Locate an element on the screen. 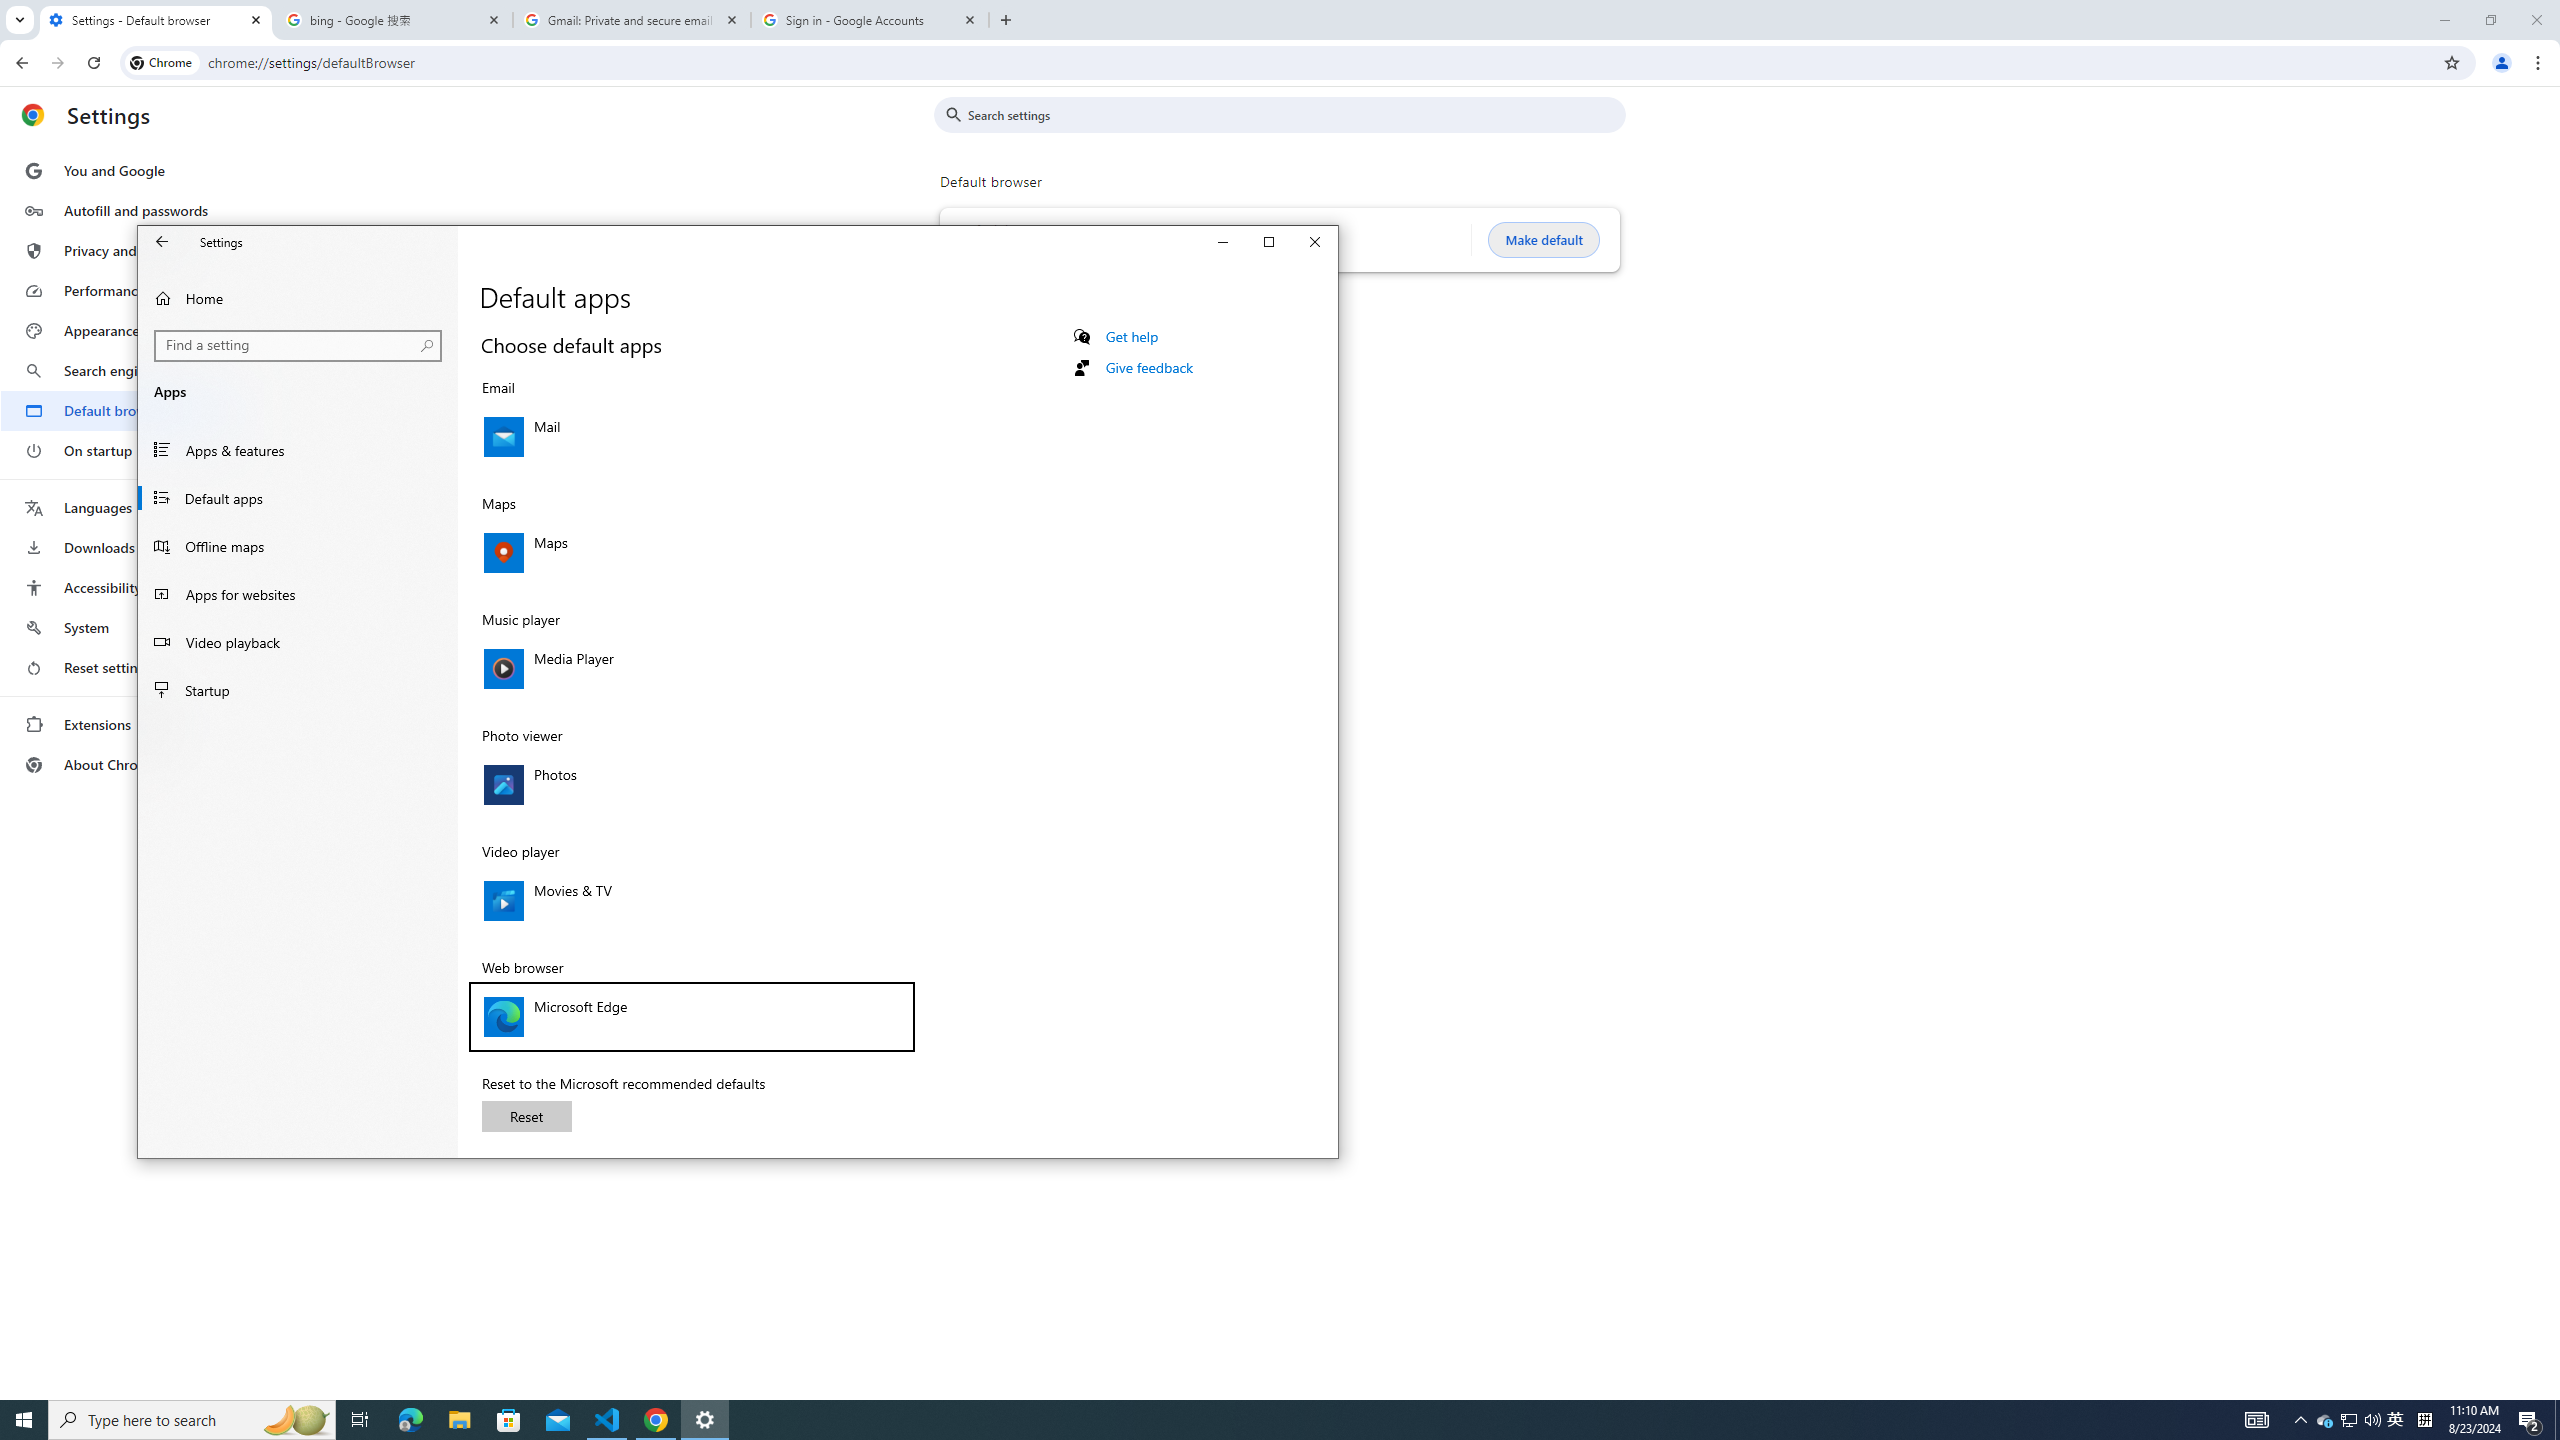  User Promoted Notification Area is located at coordinates (2396, 1420).